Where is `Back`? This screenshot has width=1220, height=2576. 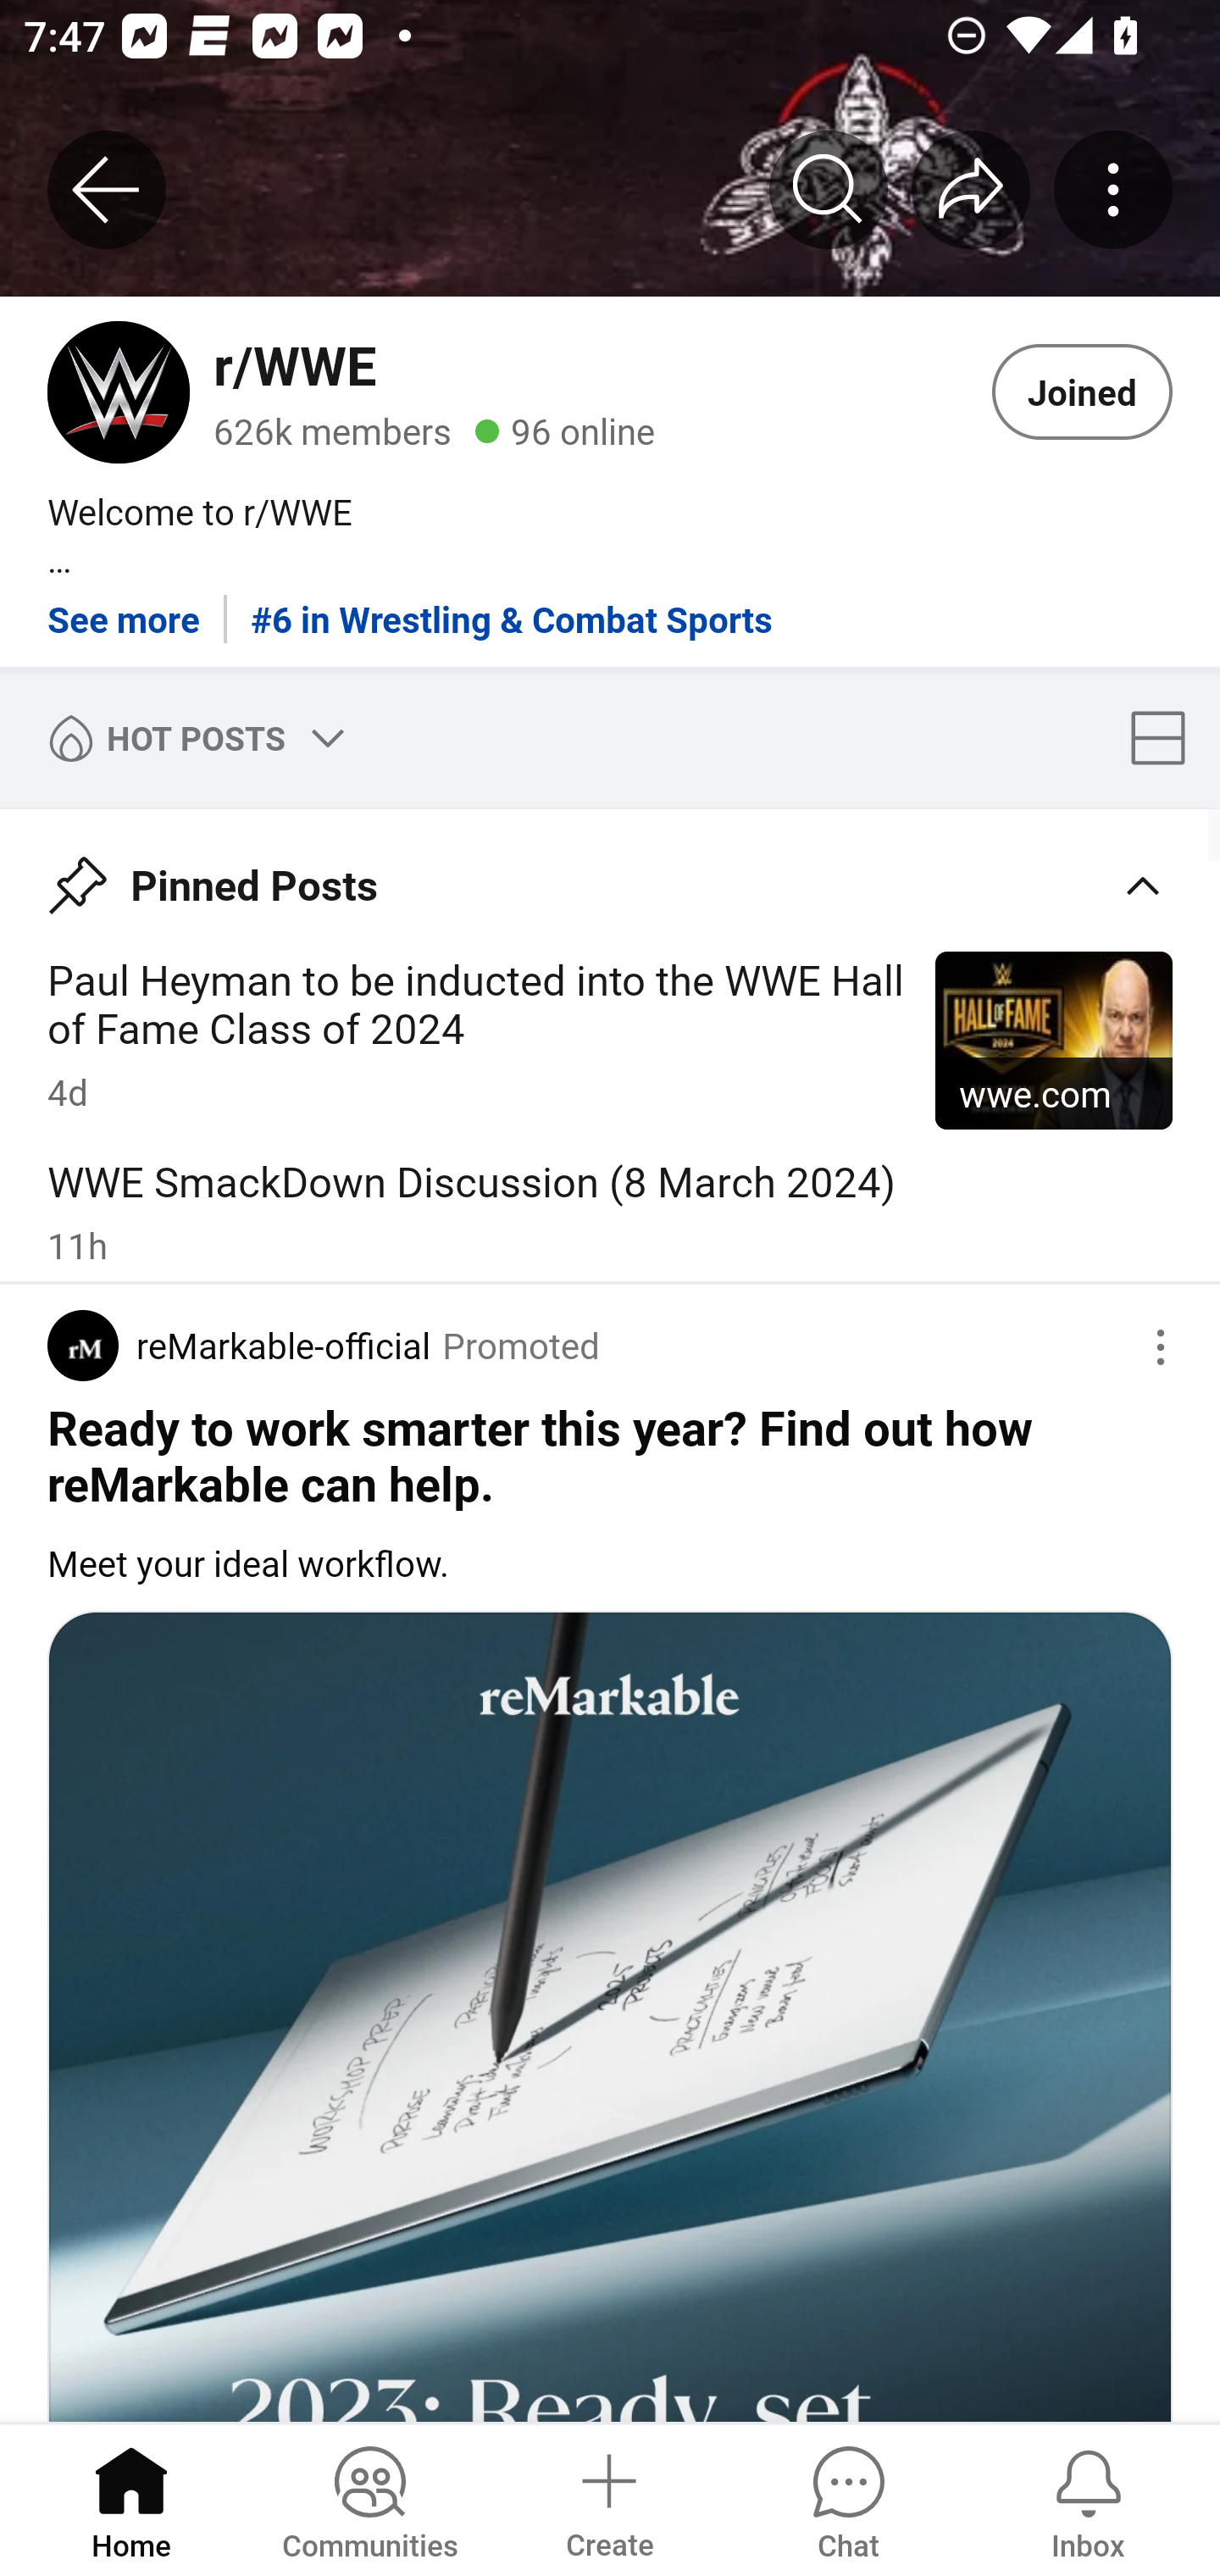 Back is located at coordinates (107, 189).